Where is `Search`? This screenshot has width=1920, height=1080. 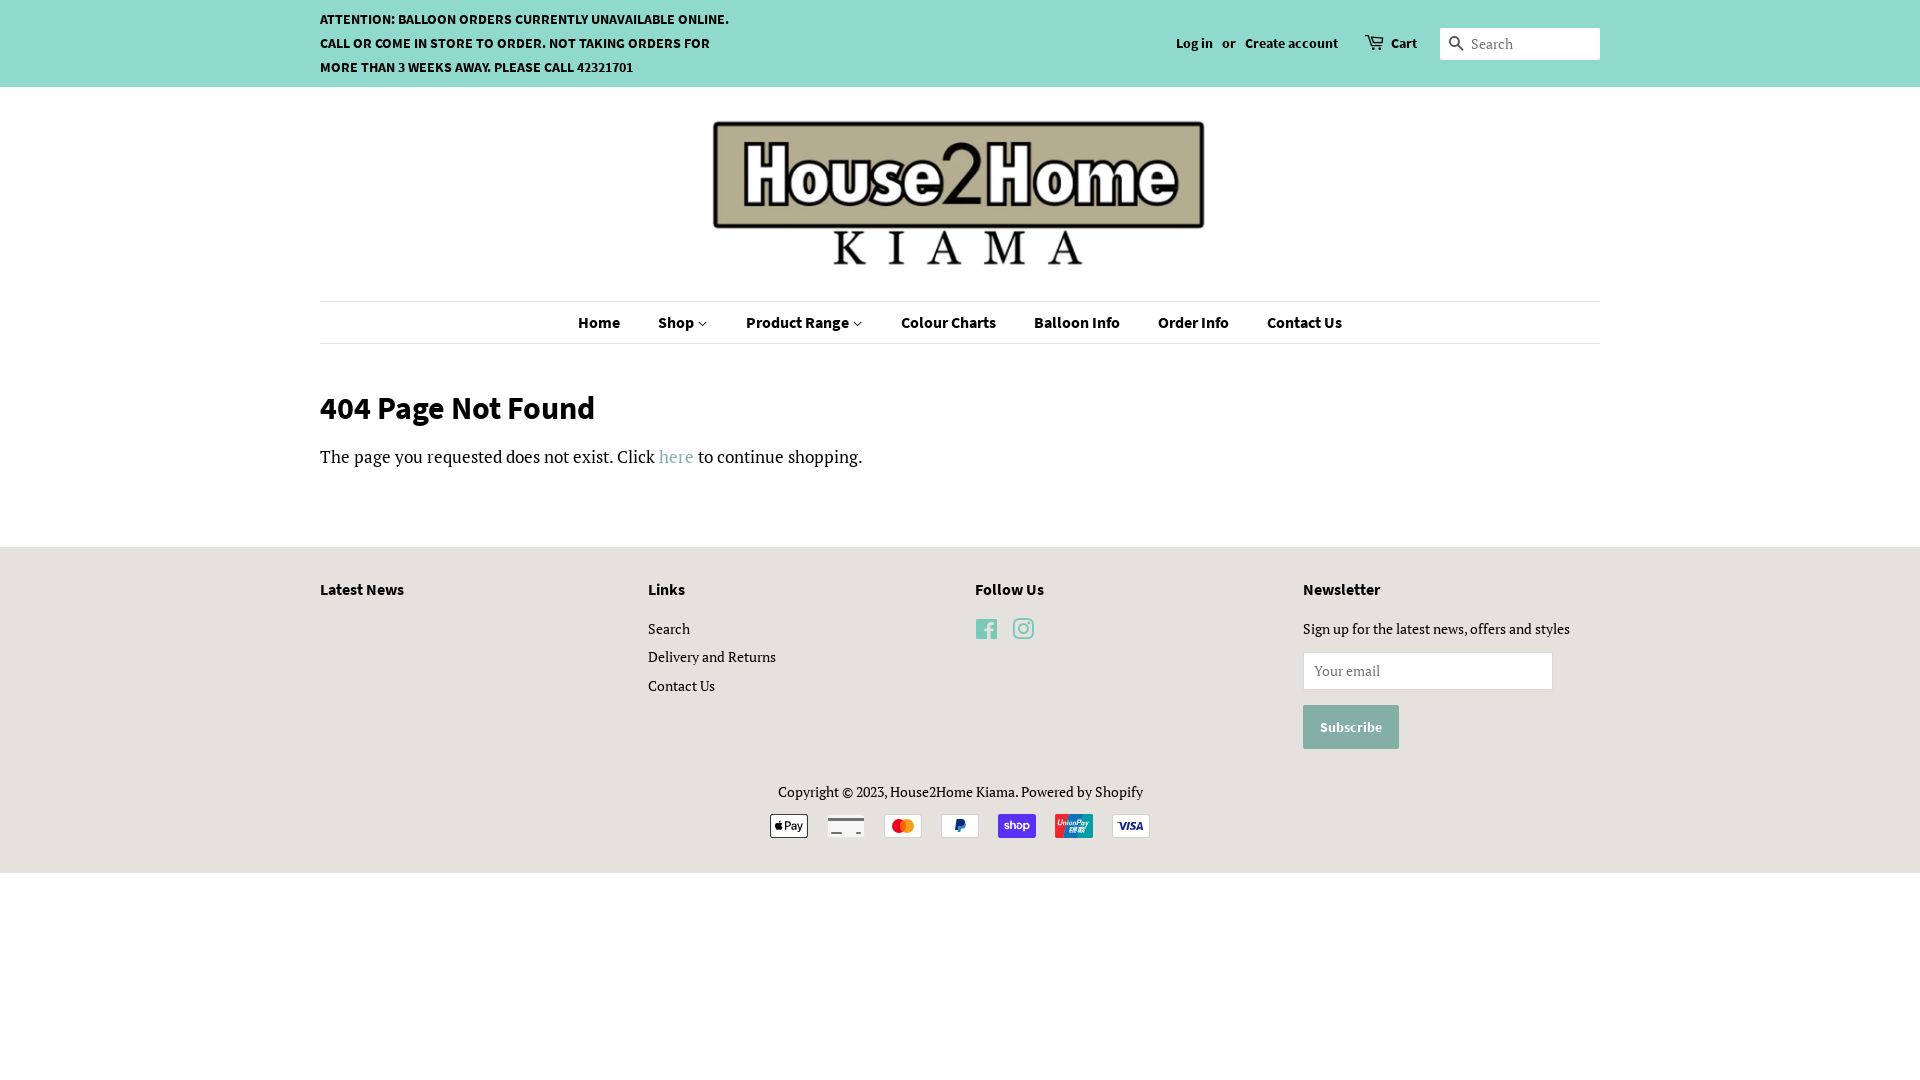
Search is located at coordinates (669, 628).